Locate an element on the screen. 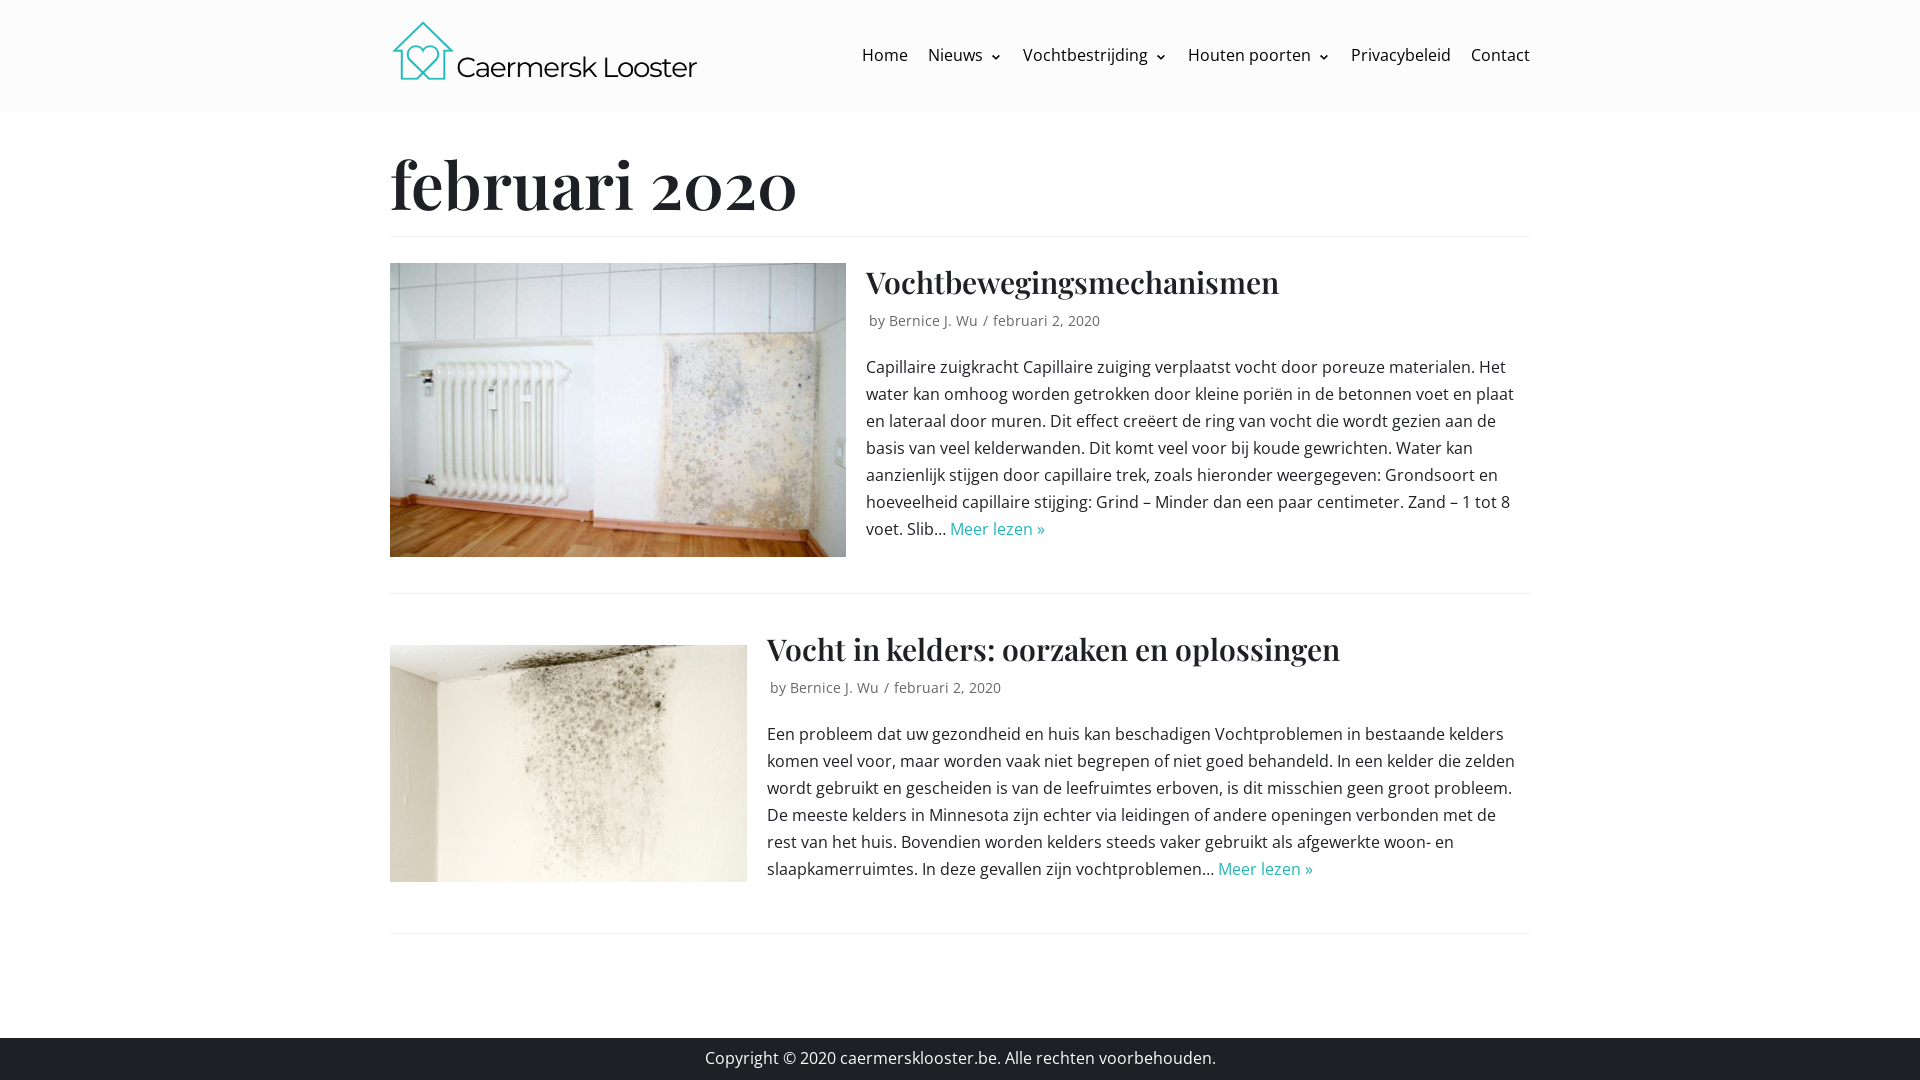  Vochtbewegingsmechanismen is located at coordinates (618, 410).